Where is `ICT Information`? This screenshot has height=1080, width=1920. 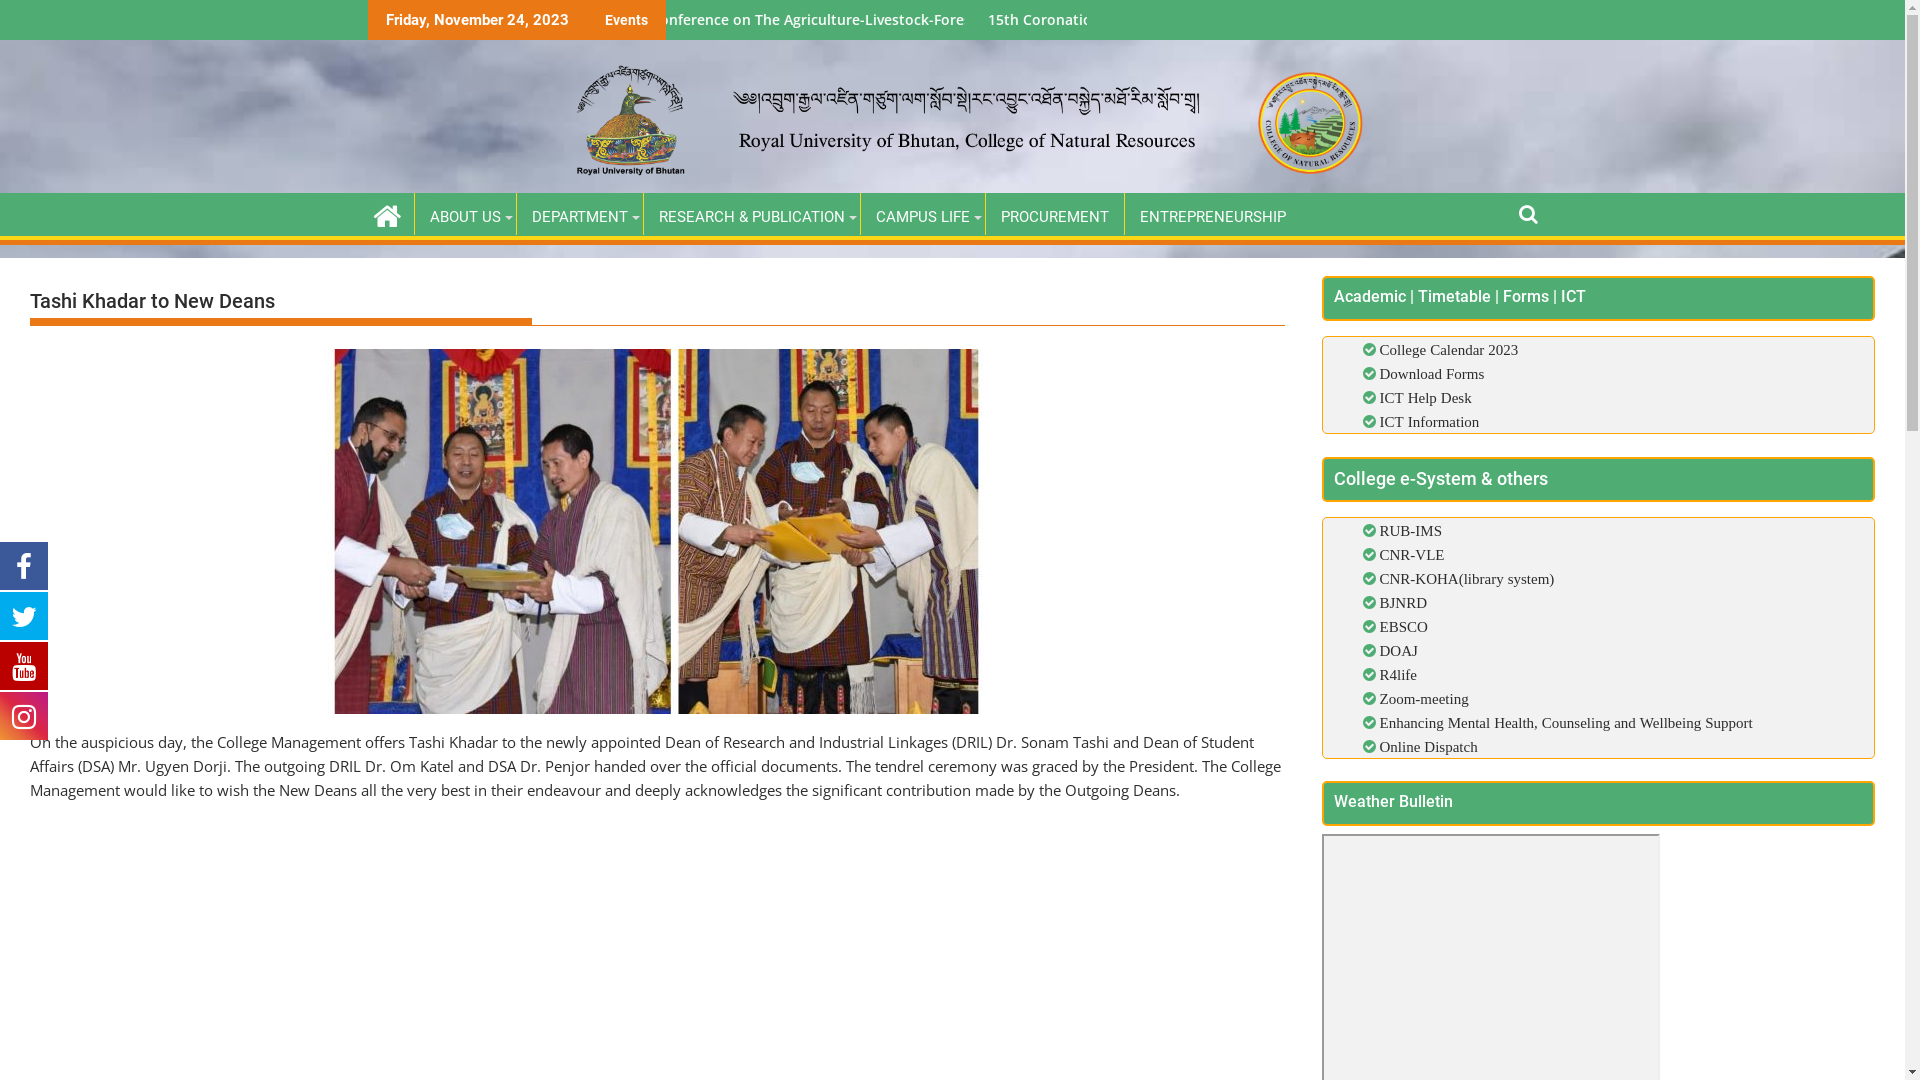
ICT Information is located at coordinates (1430, 422).